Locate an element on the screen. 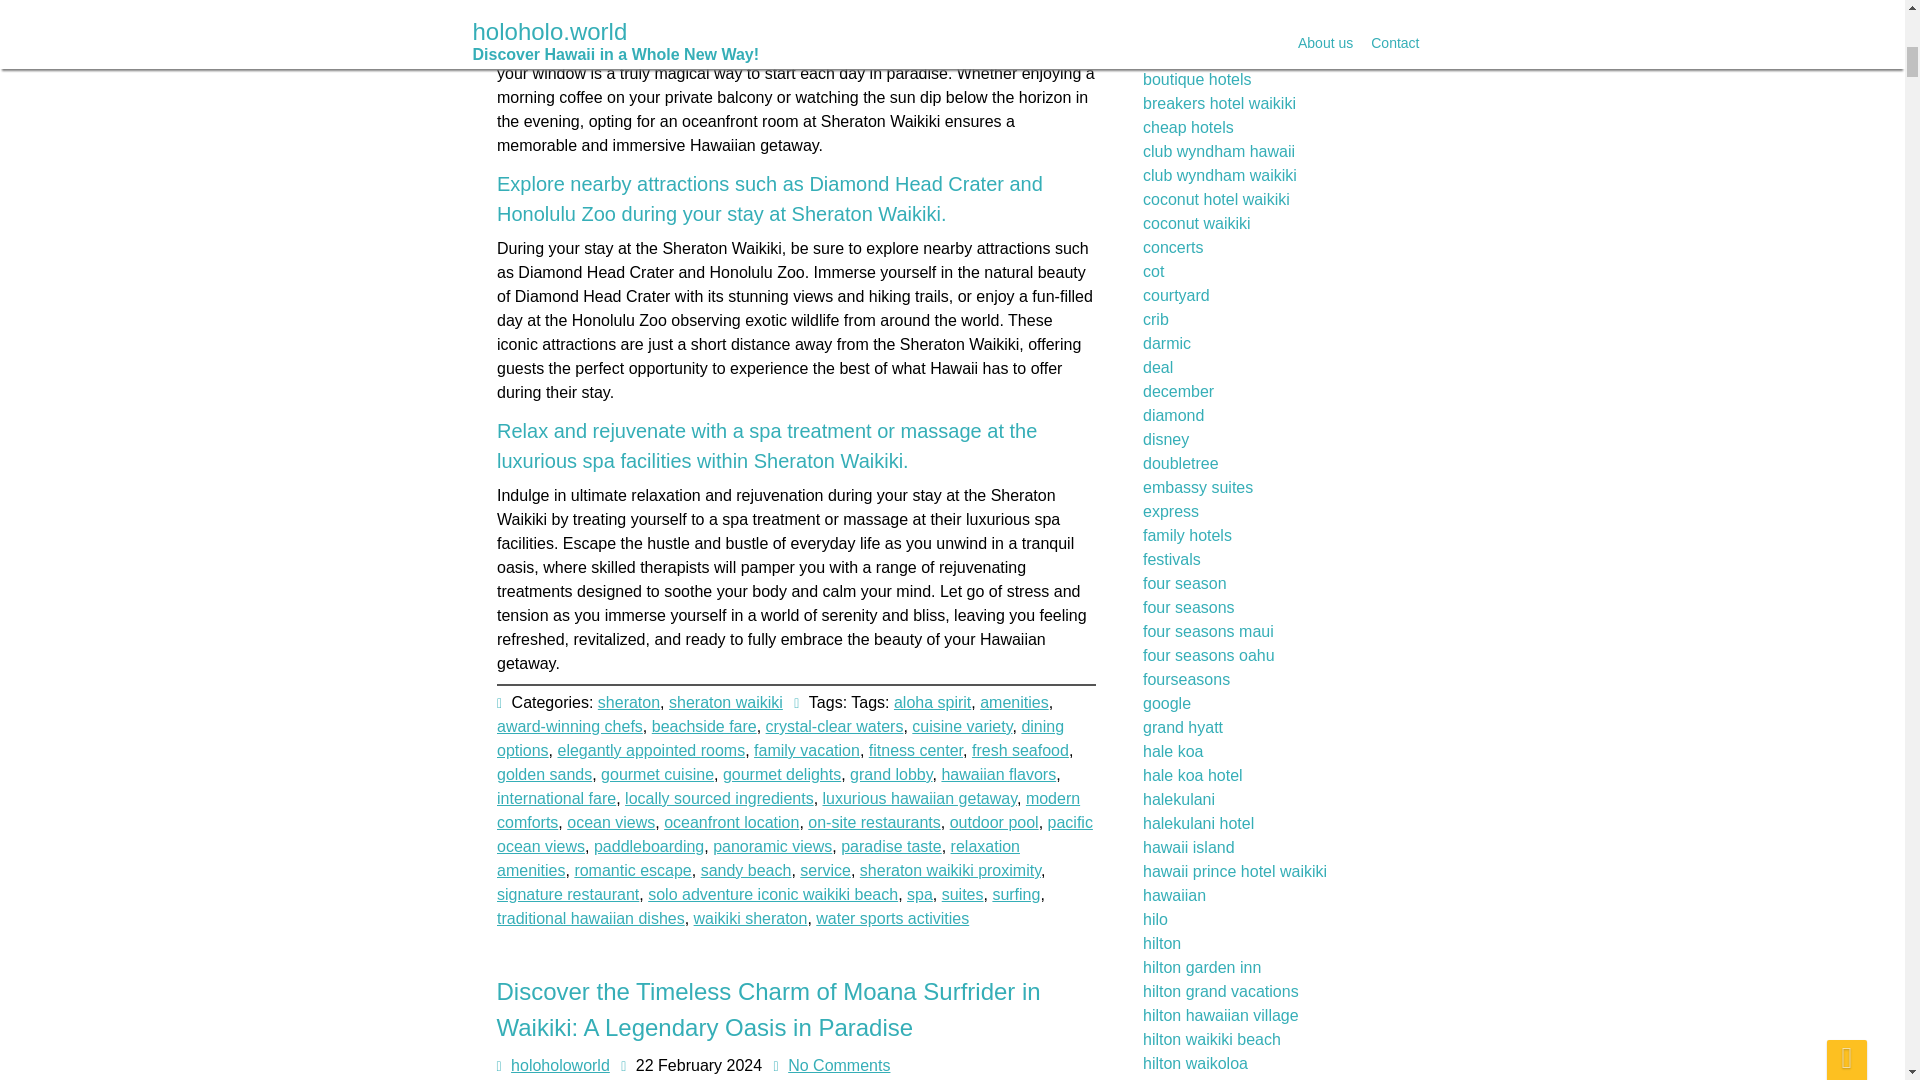 Image resolution: width=1920 pixels, height=1080 pixels. dining options is located at coordinates (818, 578).